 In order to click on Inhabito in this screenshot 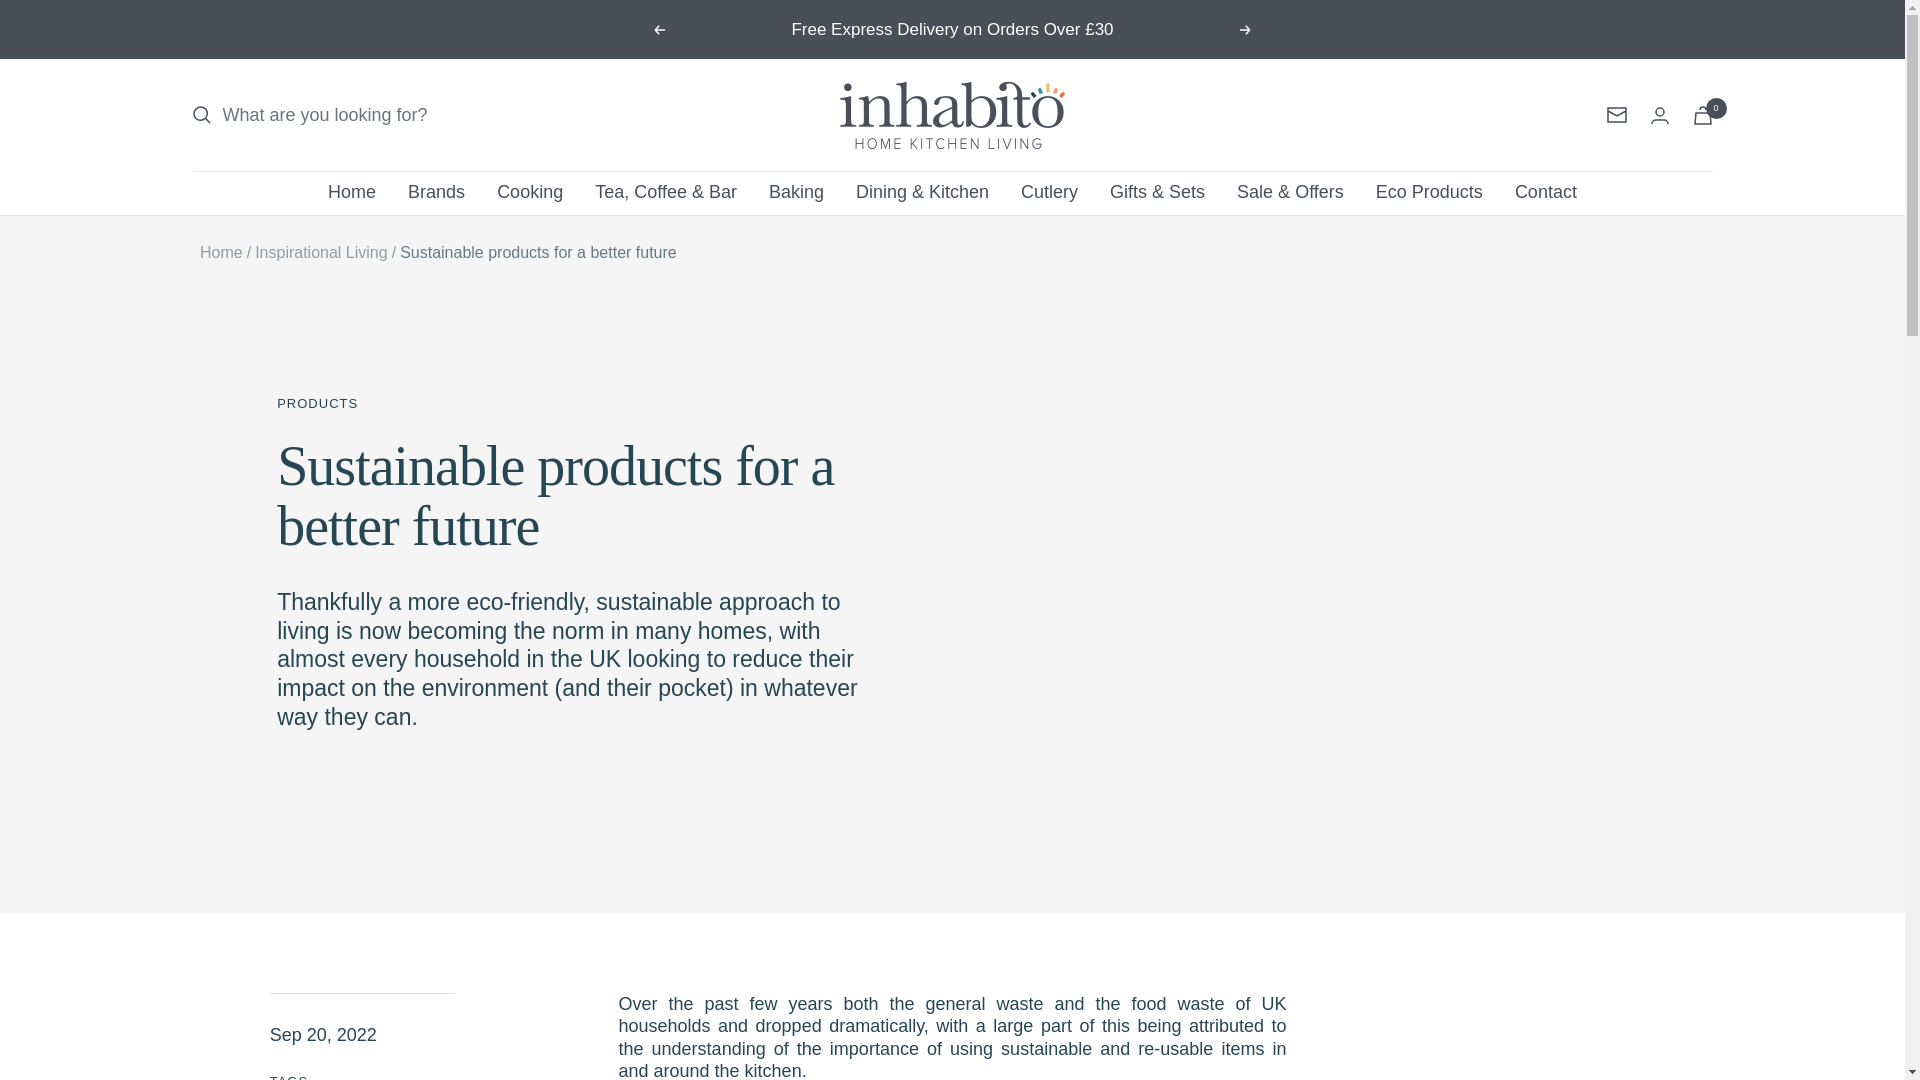, I will do `click(952, 114)`.